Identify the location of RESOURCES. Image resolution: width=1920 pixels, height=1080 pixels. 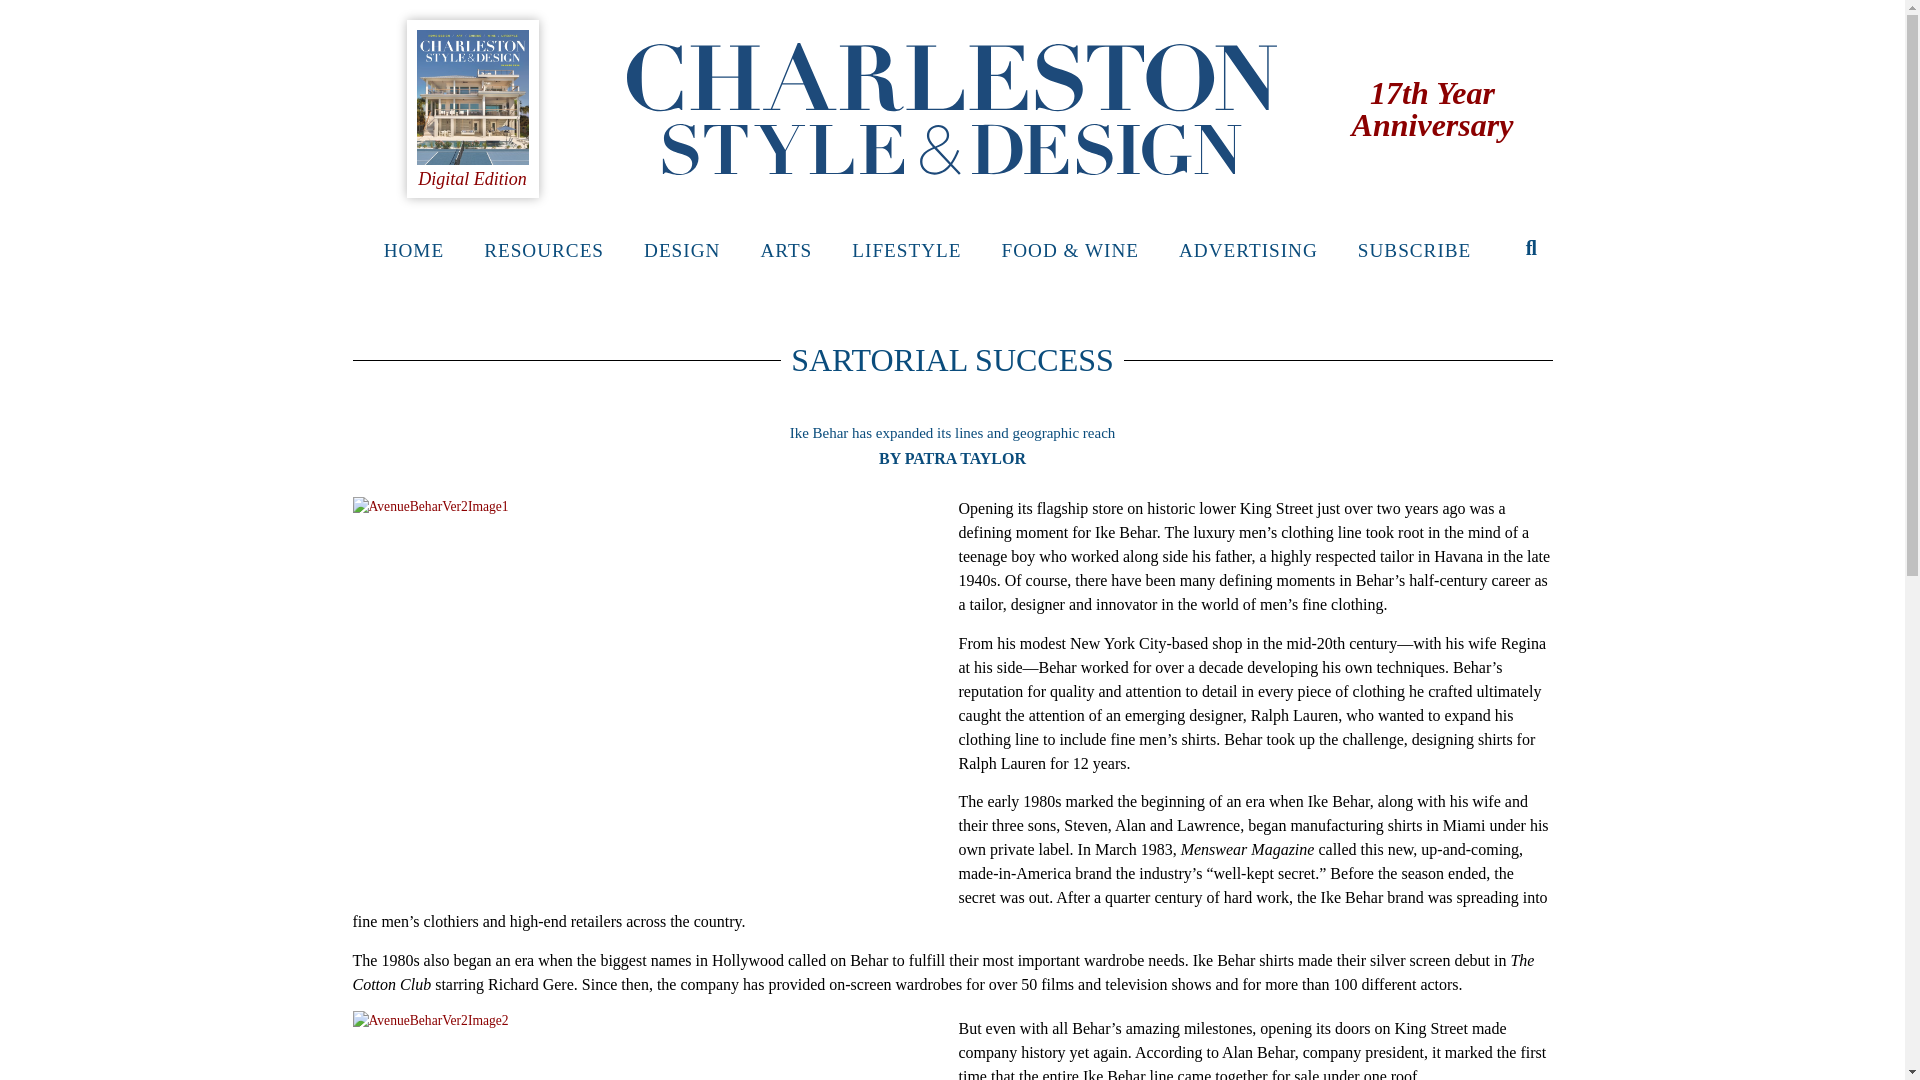
(544, 250).